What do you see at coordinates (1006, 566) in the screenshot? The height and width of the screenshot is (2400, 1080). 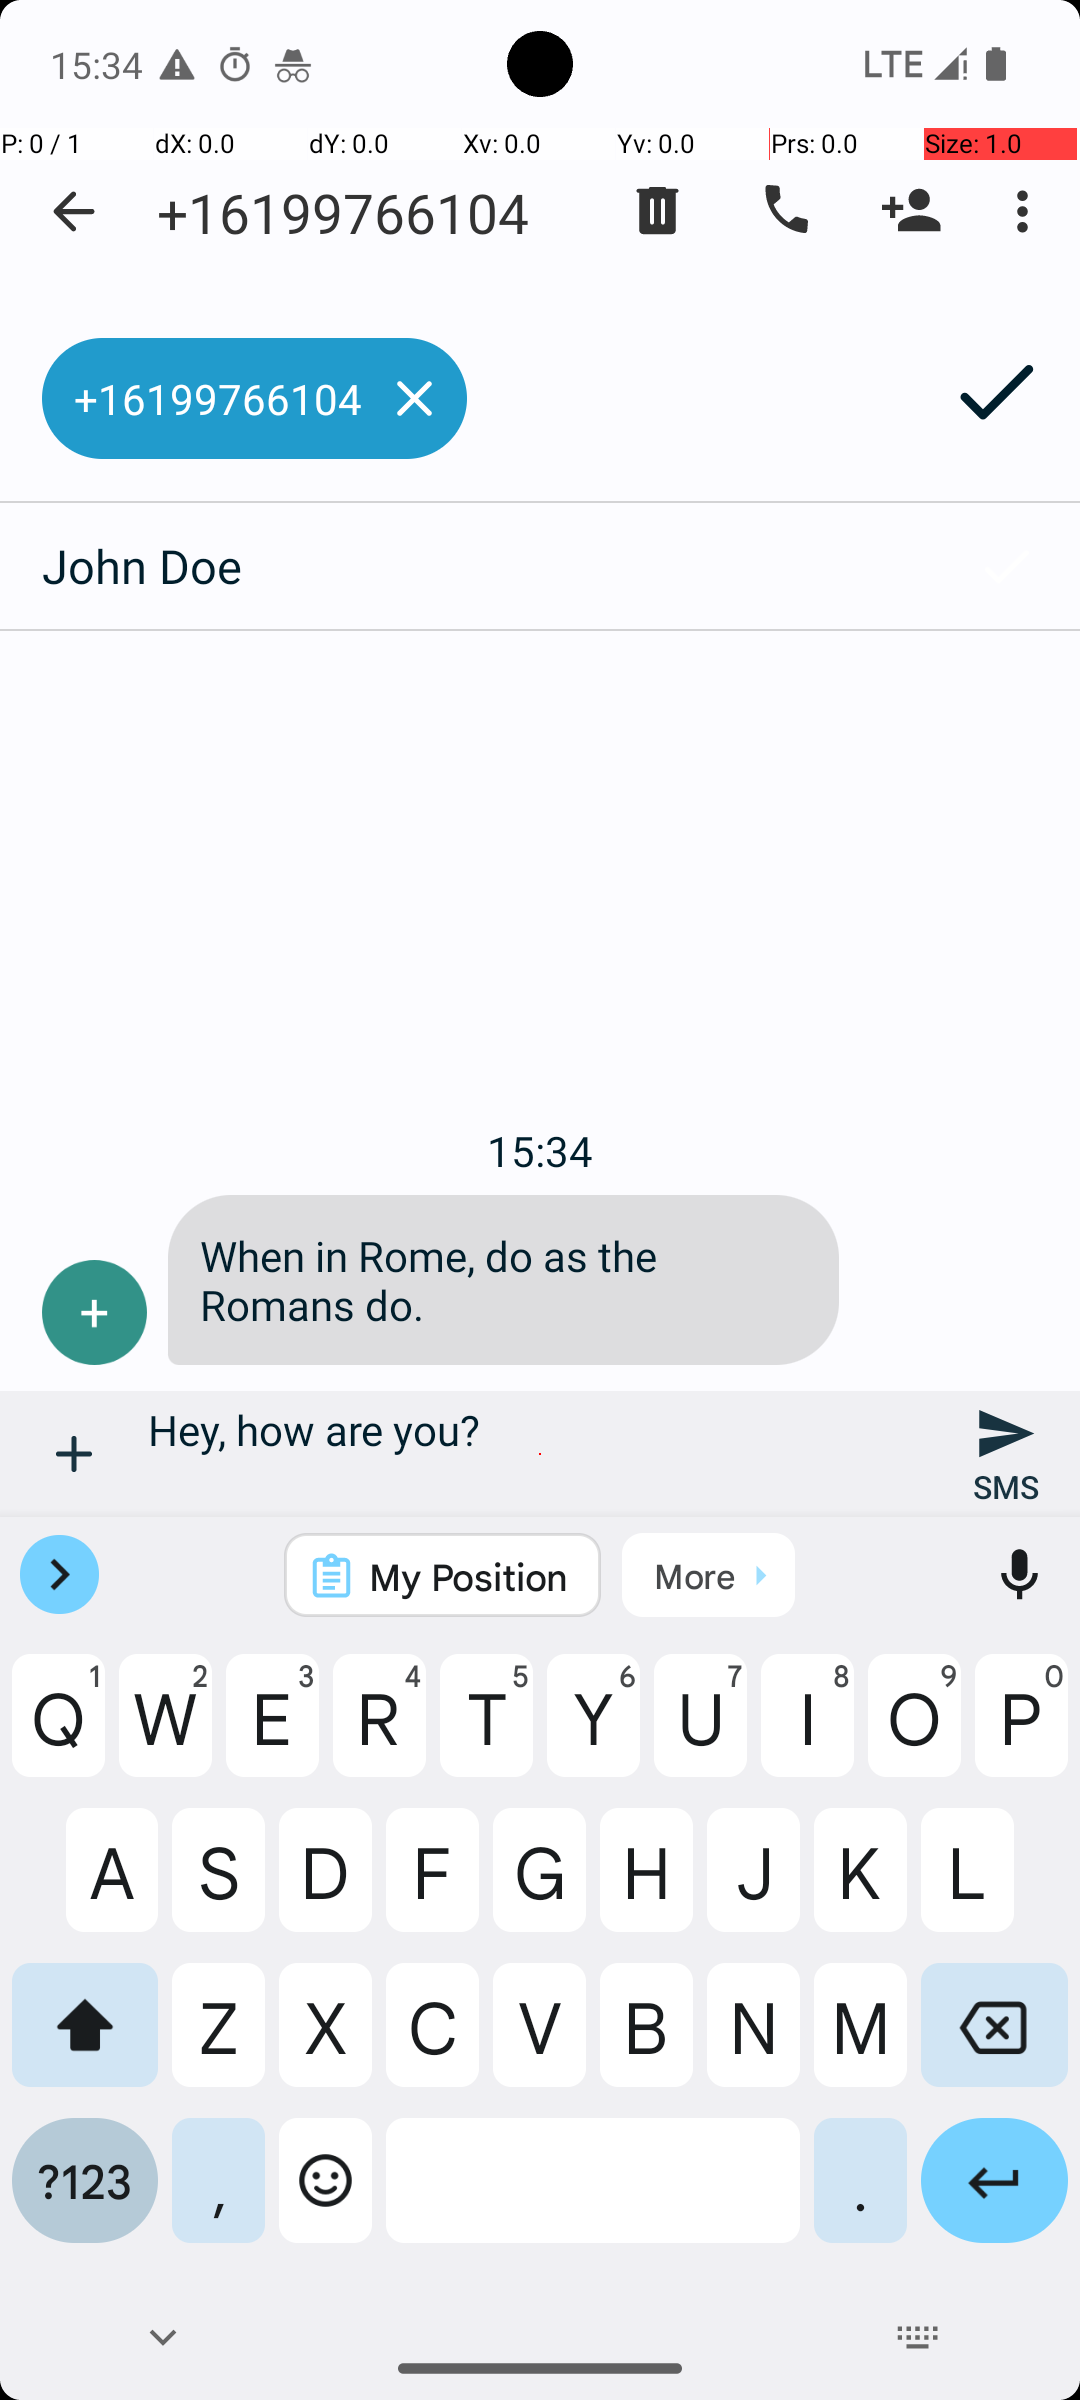 I see `Confirm selection` at bounding box center [1006, 566].